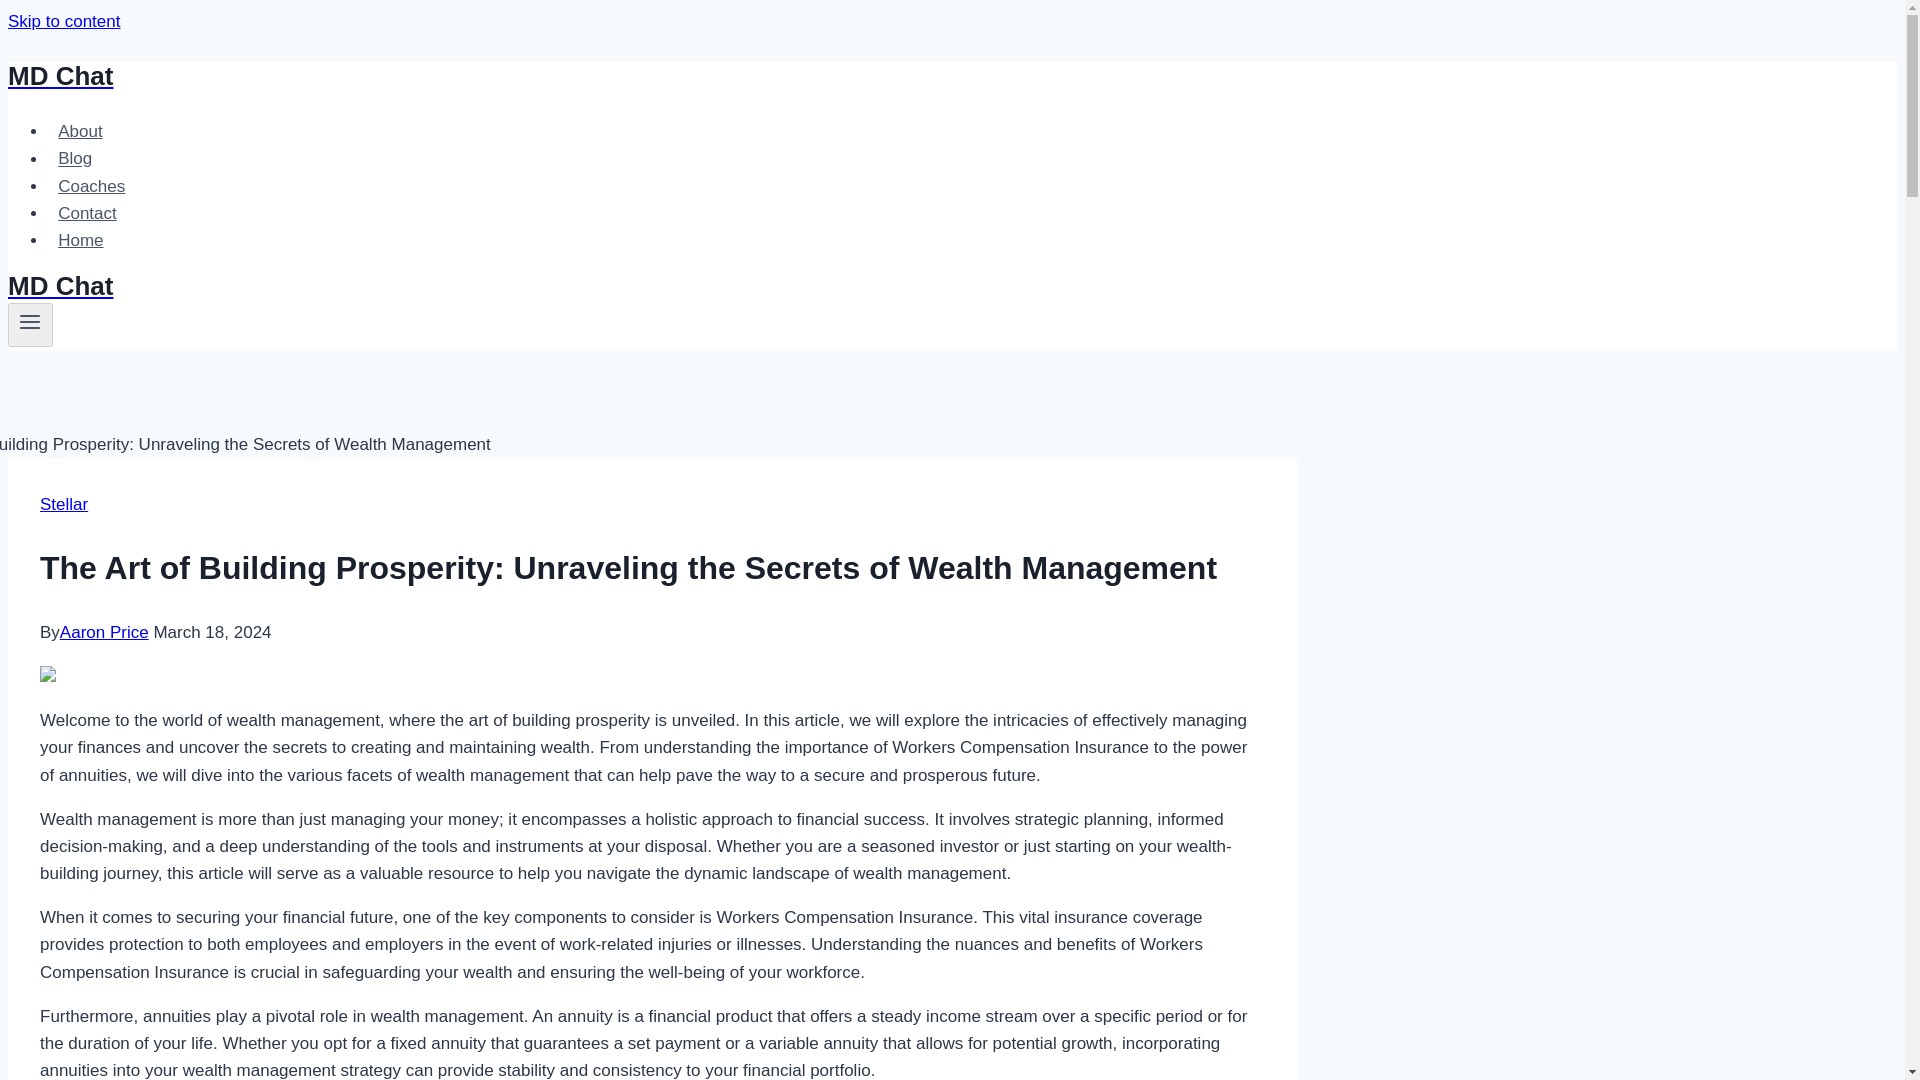  I want to click on Aaron Price, so click(104, 632).